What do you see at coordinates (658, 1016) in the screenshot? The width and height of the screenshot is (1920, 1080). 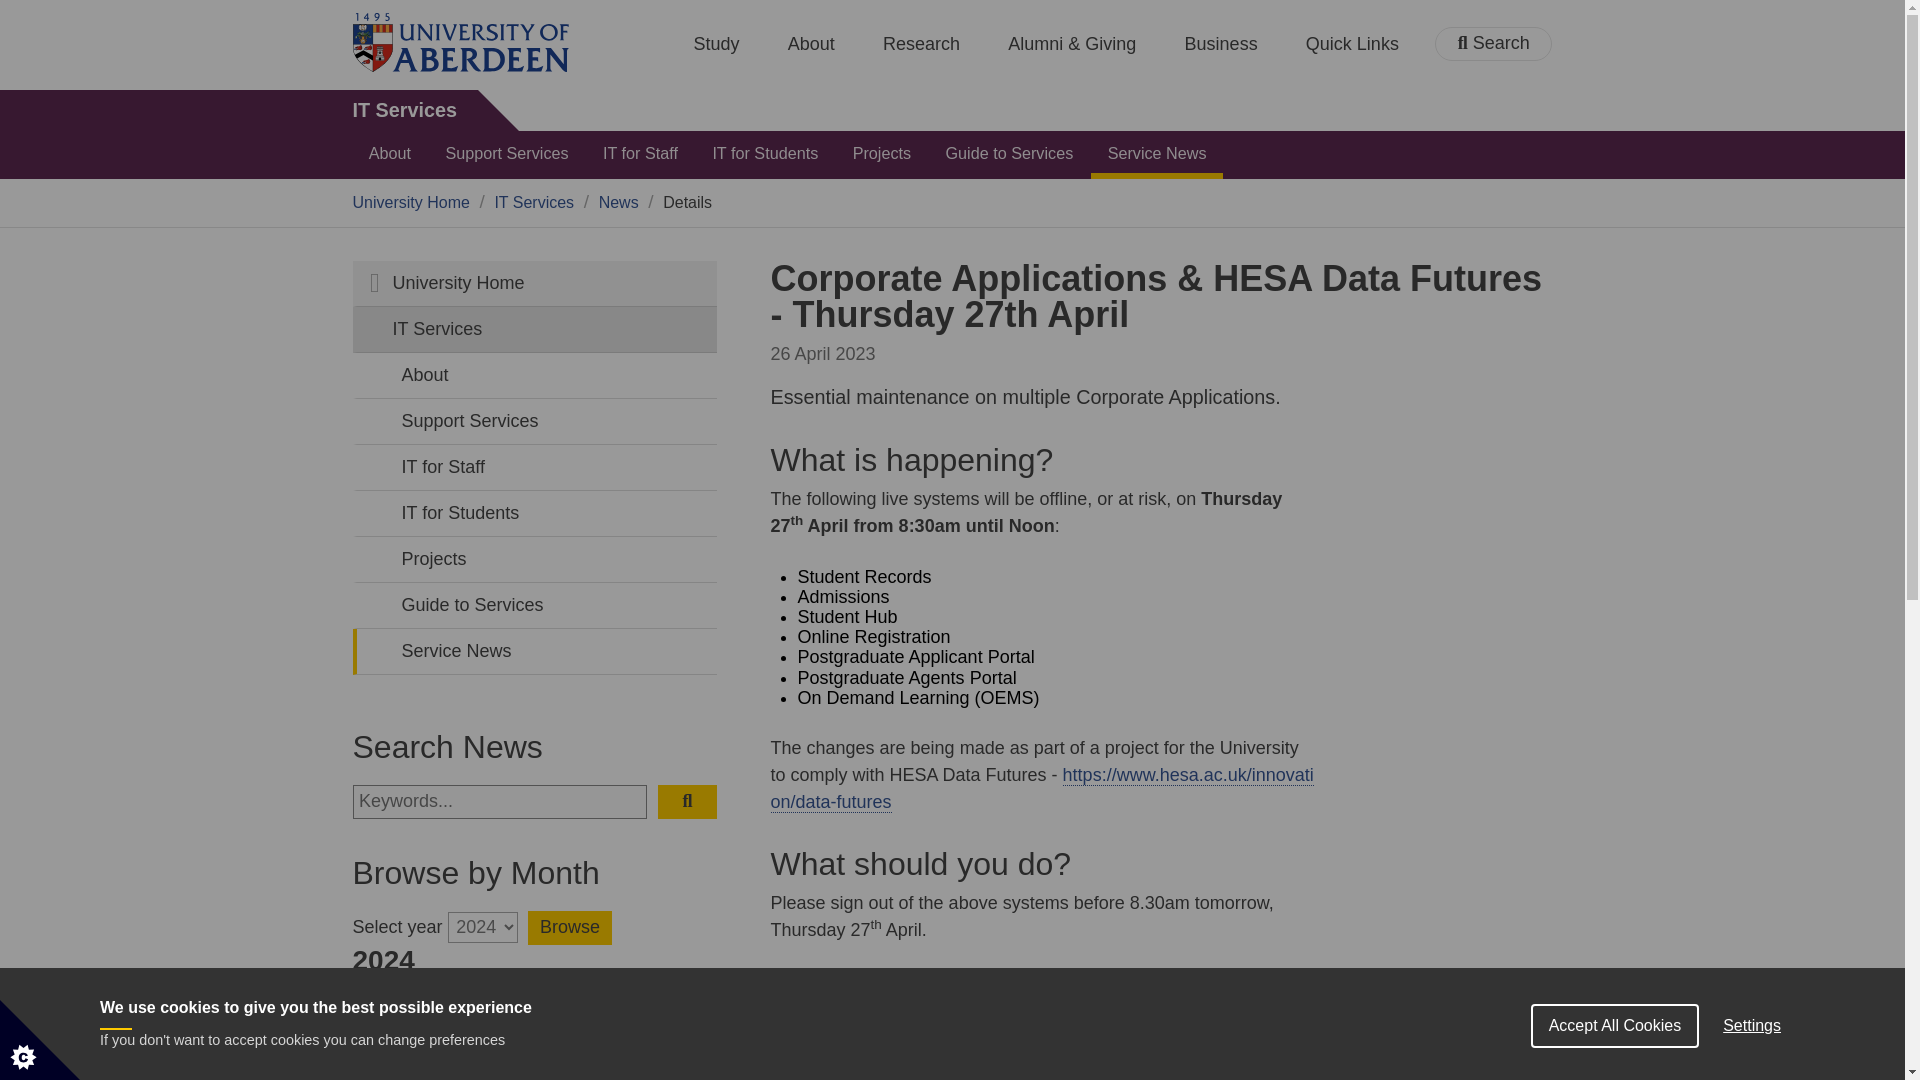 I see `View items for March 2024` at bounding box center [658, 1016].